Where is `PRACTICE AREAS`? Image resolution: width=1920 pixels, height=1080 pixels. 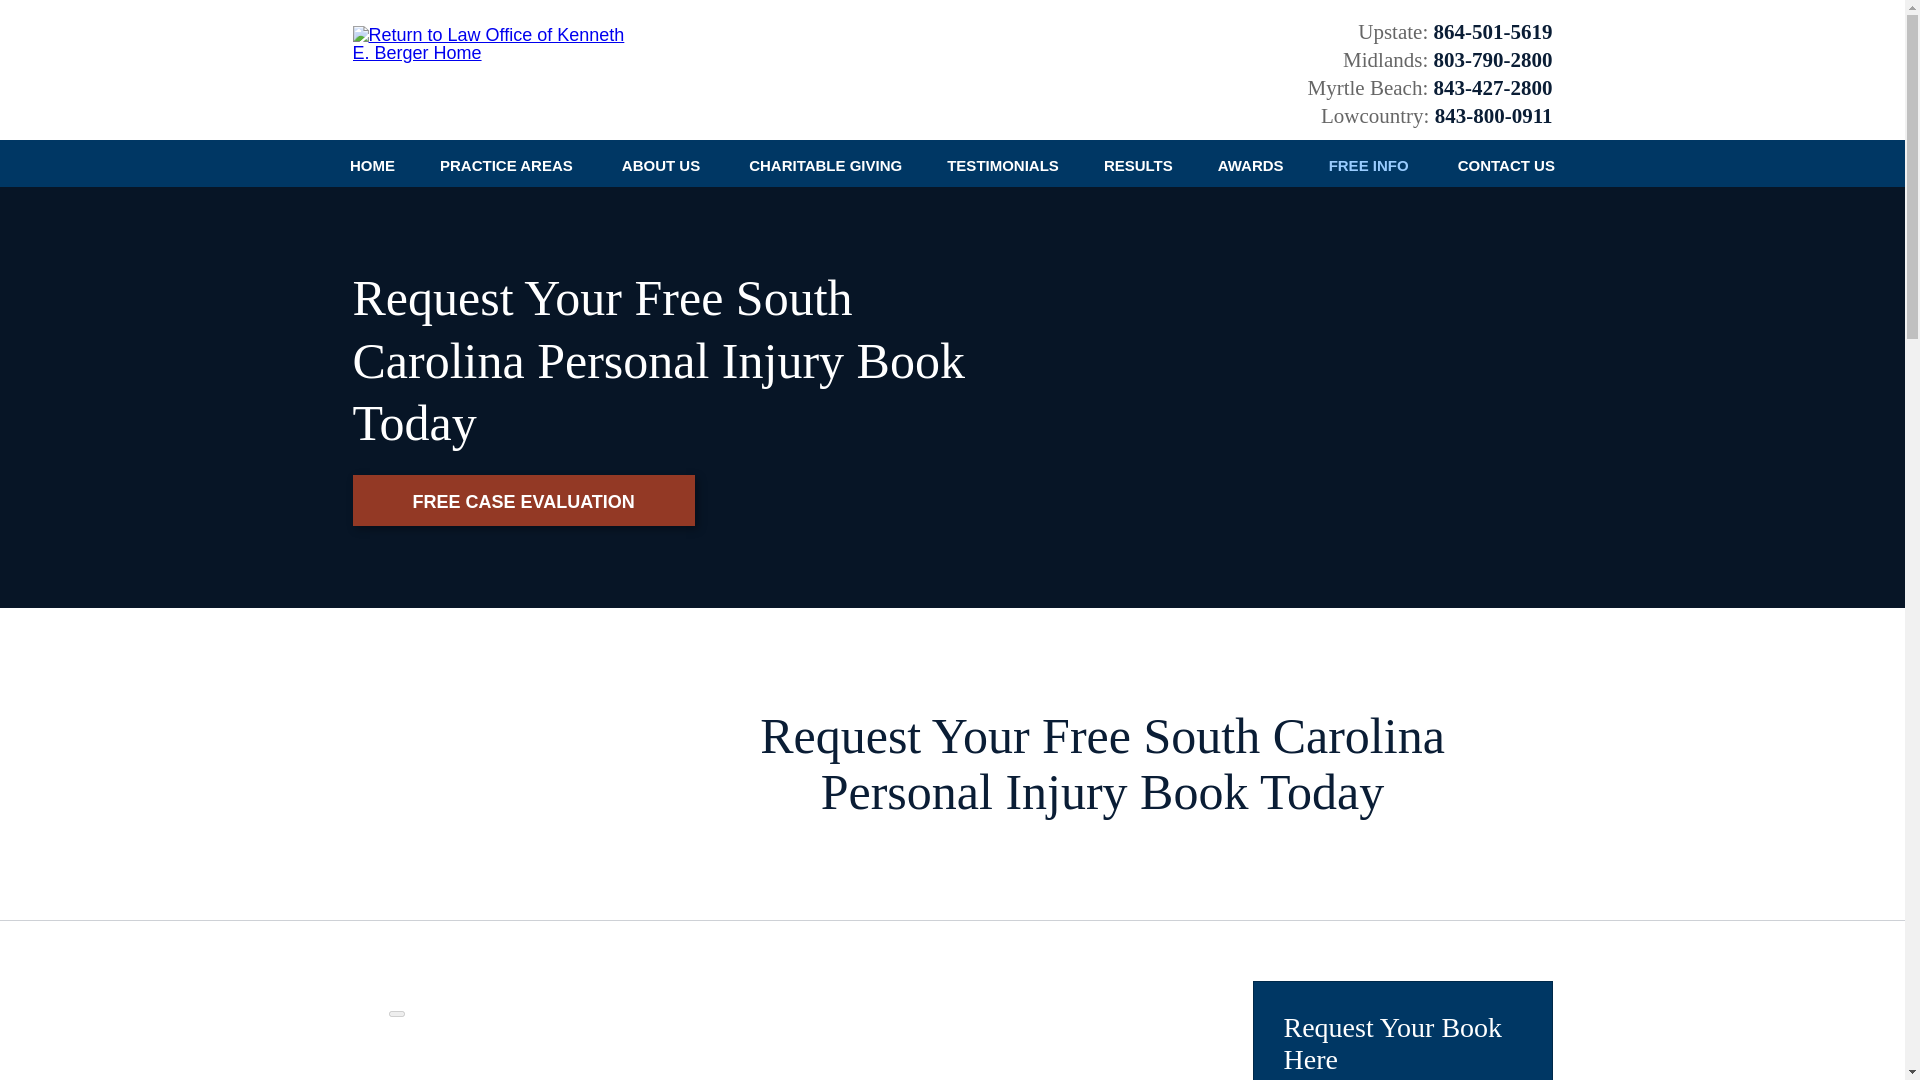
PRACTICE AREAS is located at coordinates (508, 163).